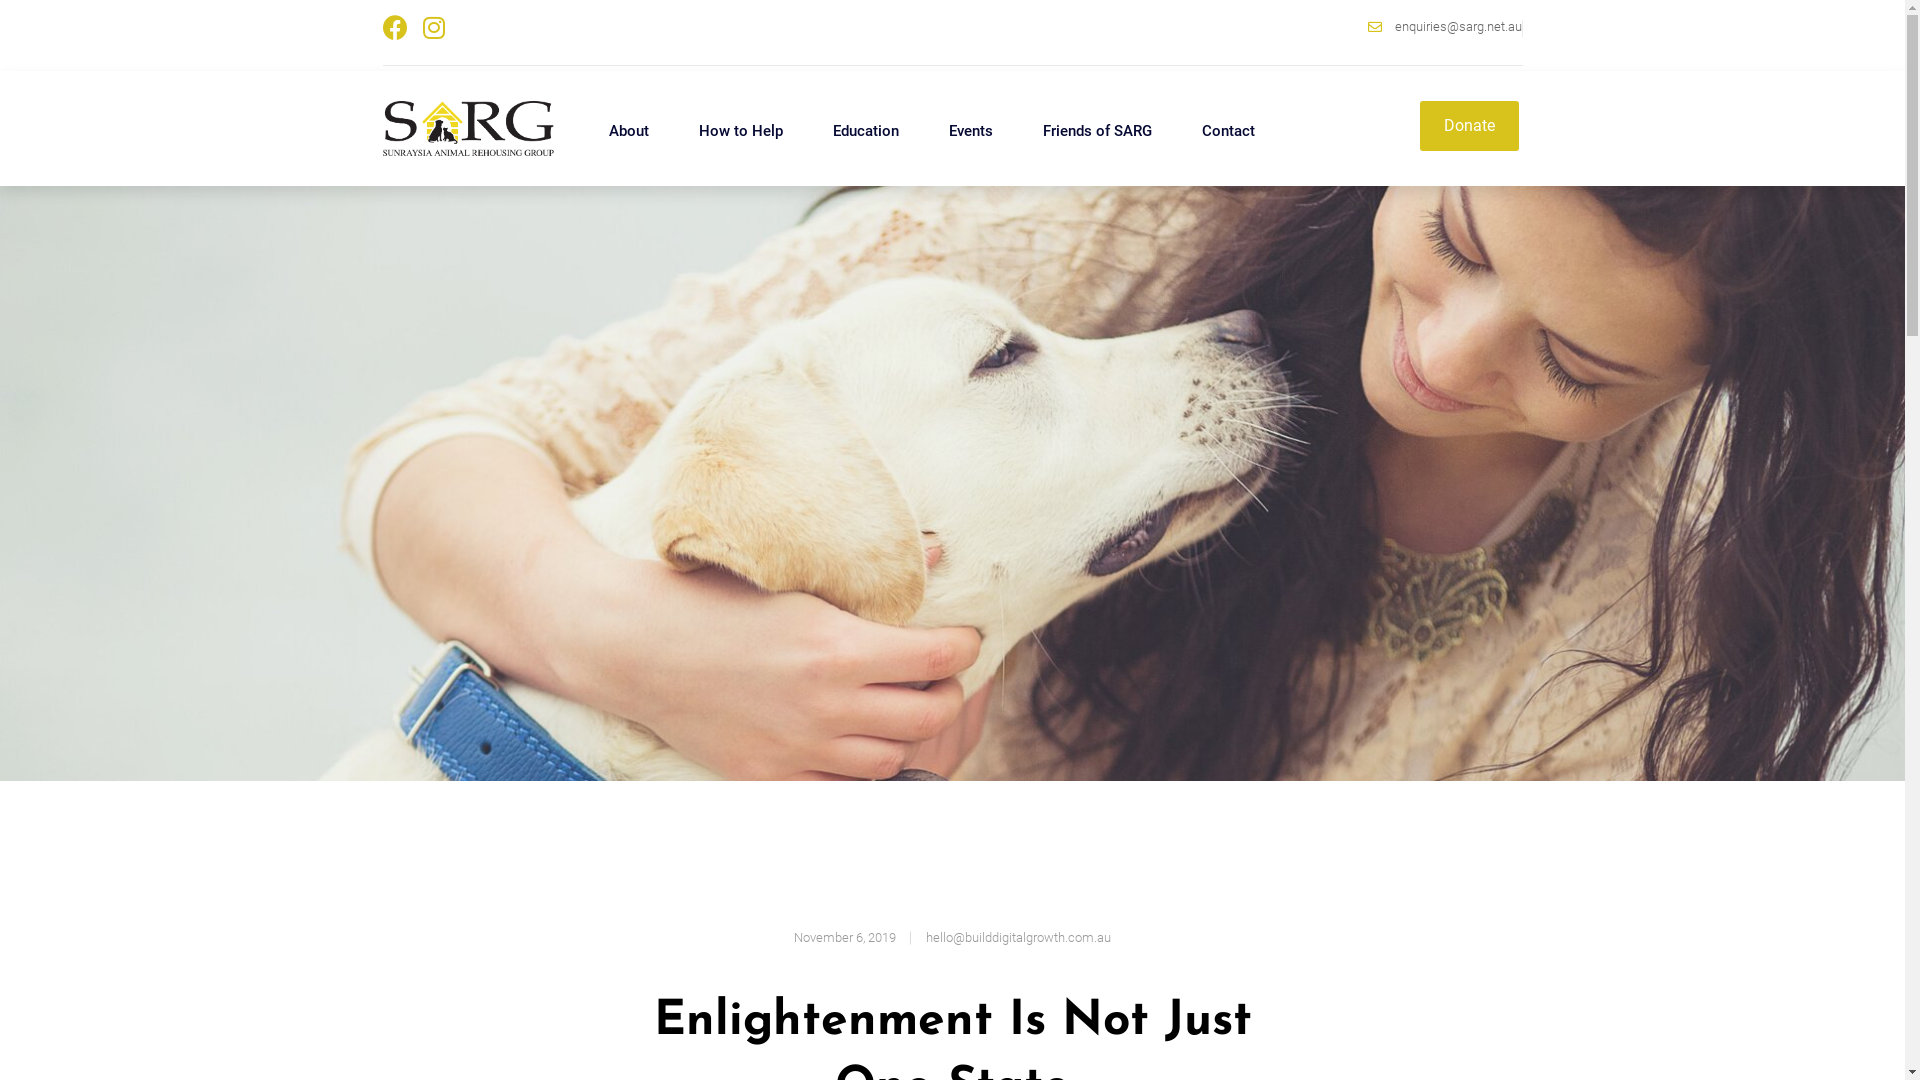 This screenshot has width=1920, height=1080. Describe the element at coordinates (1236, 27) in the screenshot. I see `enquiries@sarg.net.au` at that location.